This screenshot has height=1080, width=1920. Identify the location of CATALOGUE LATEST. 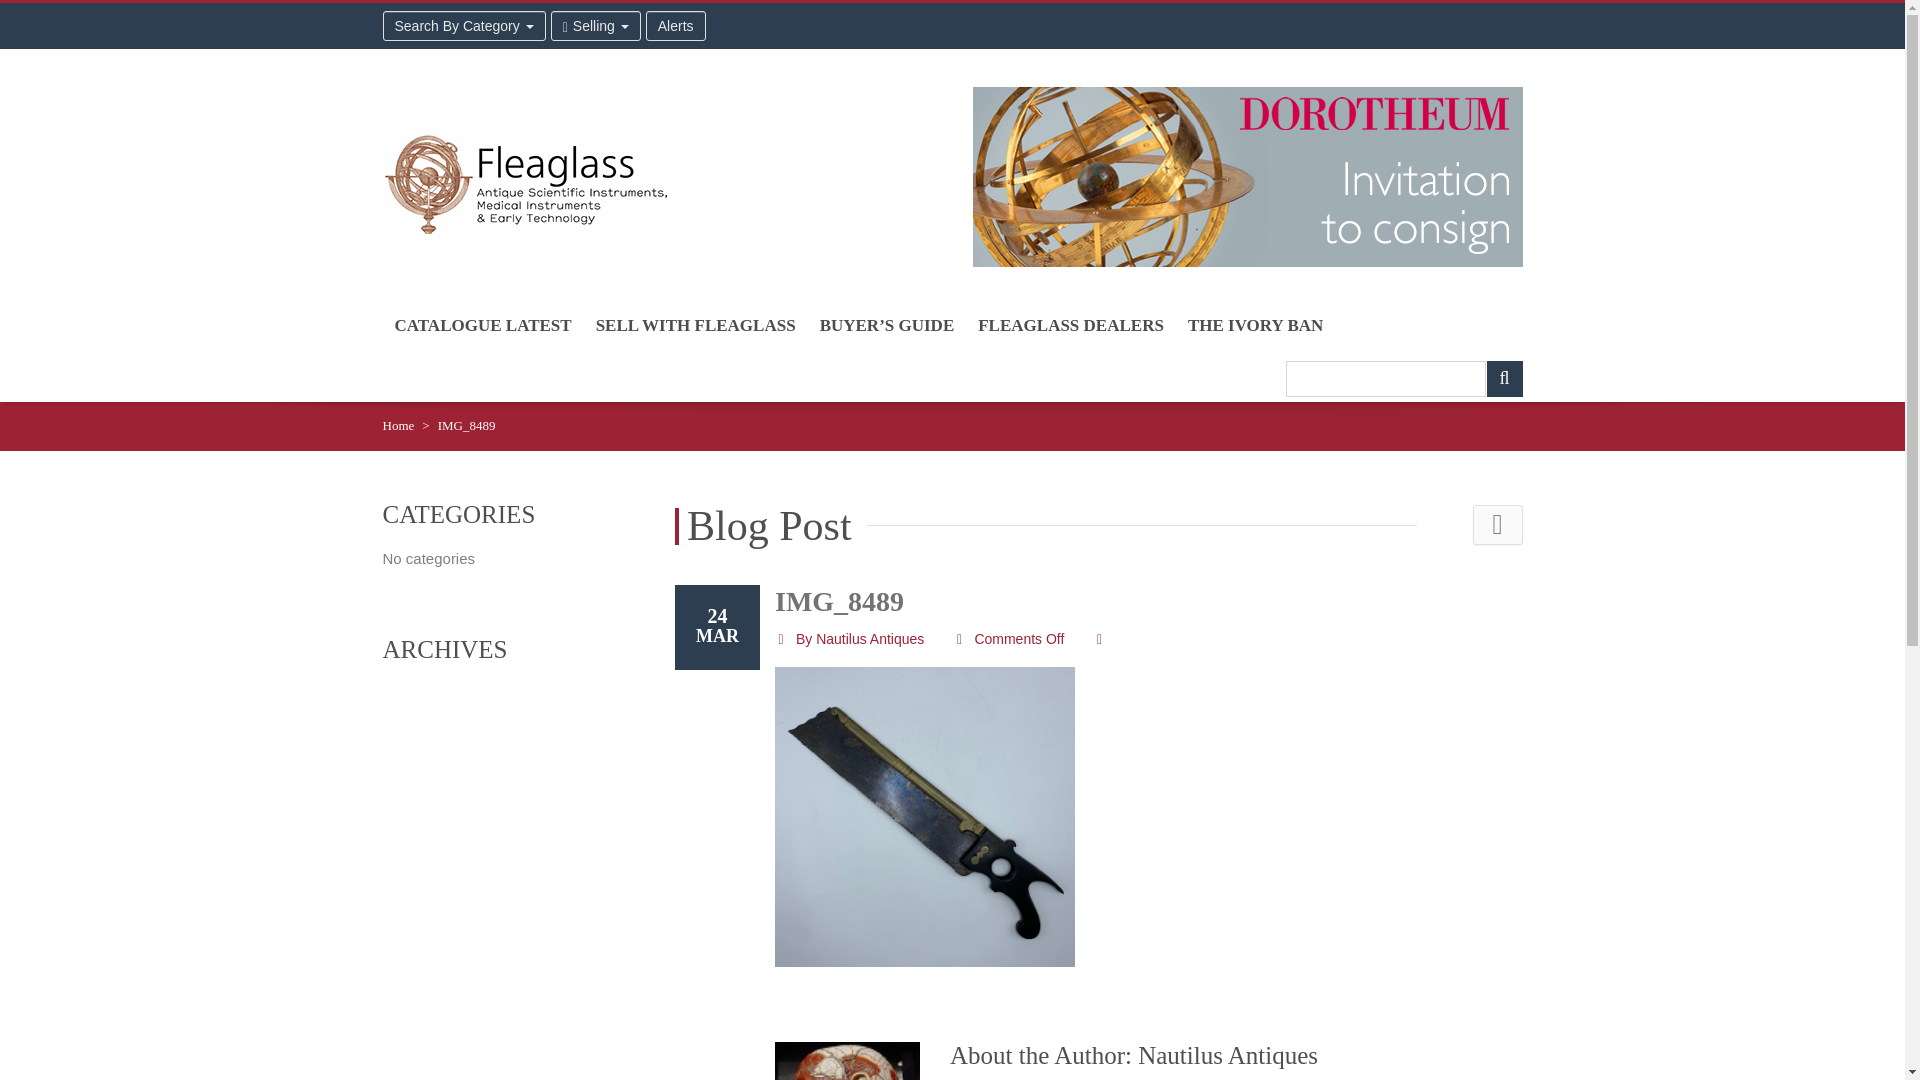
(482, 325).